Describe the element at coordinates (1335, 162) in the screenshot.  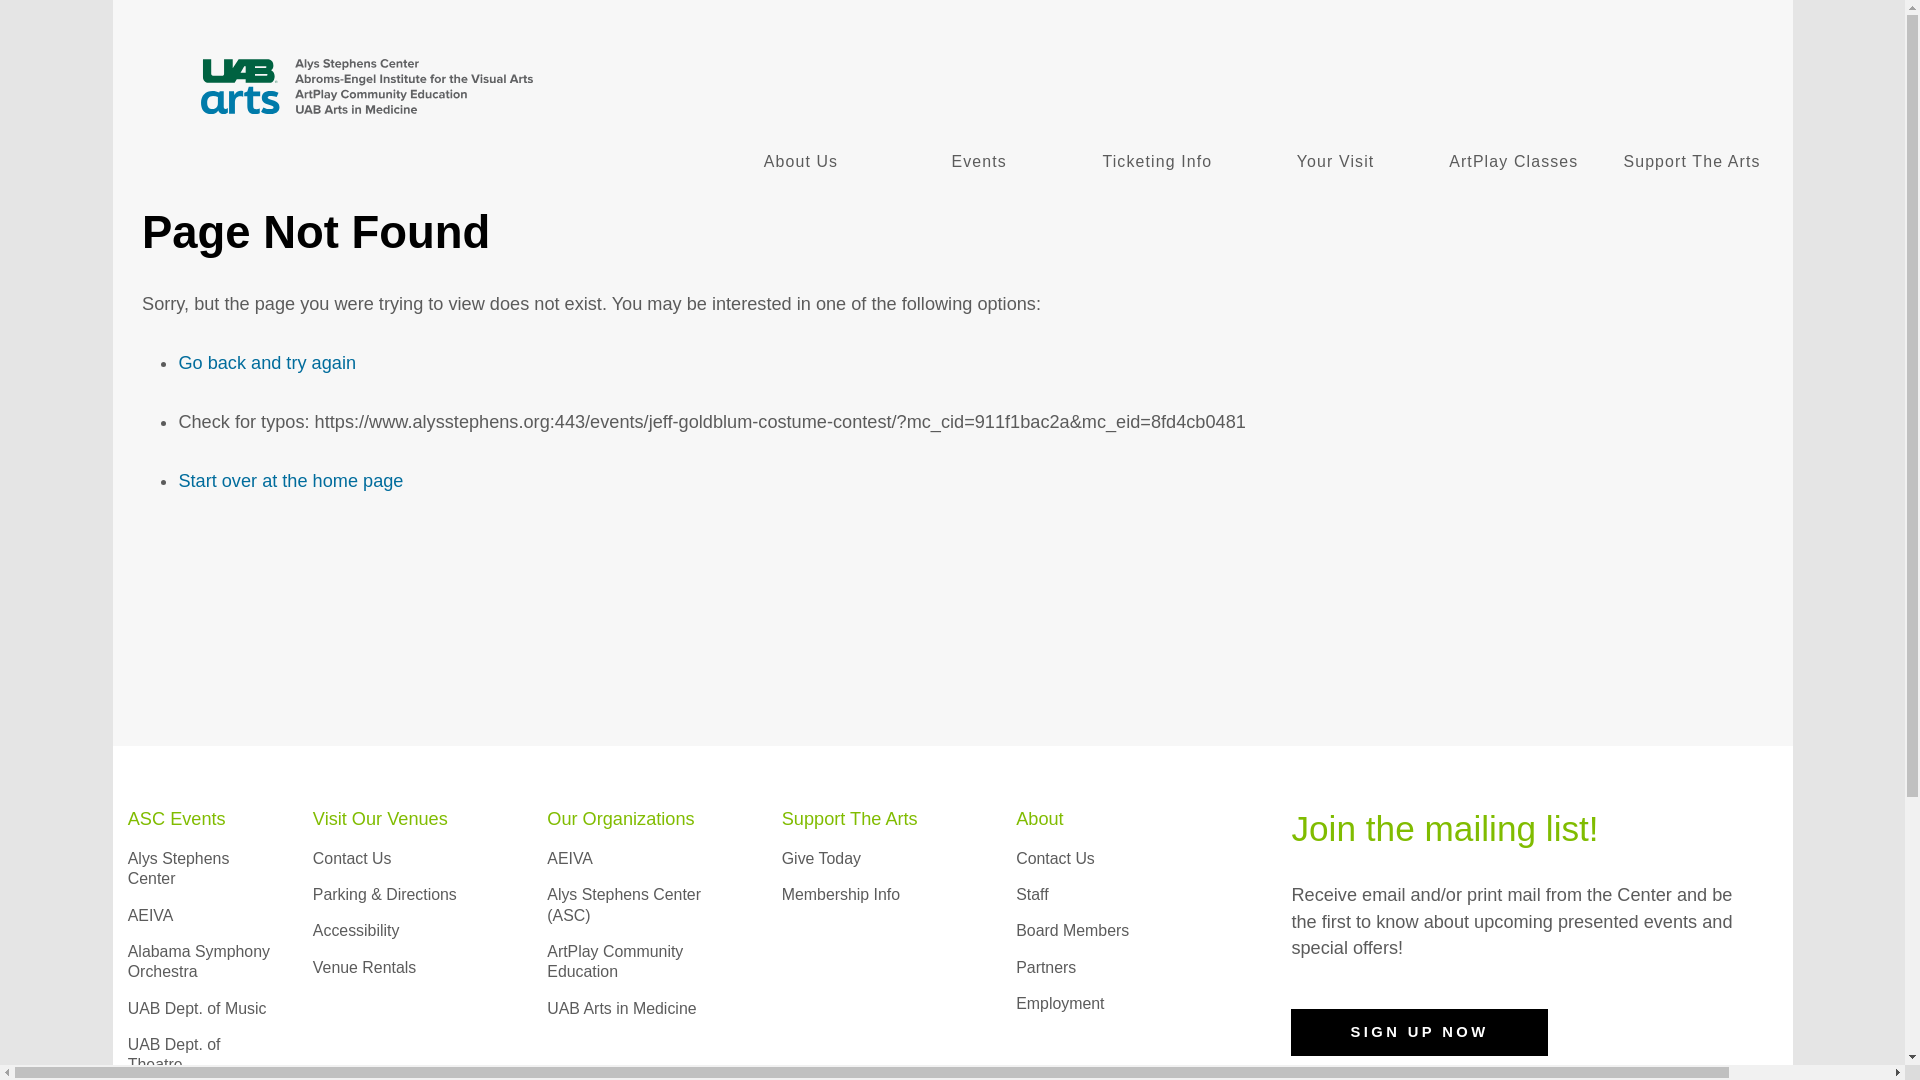
I see `Your Visit` at that location.